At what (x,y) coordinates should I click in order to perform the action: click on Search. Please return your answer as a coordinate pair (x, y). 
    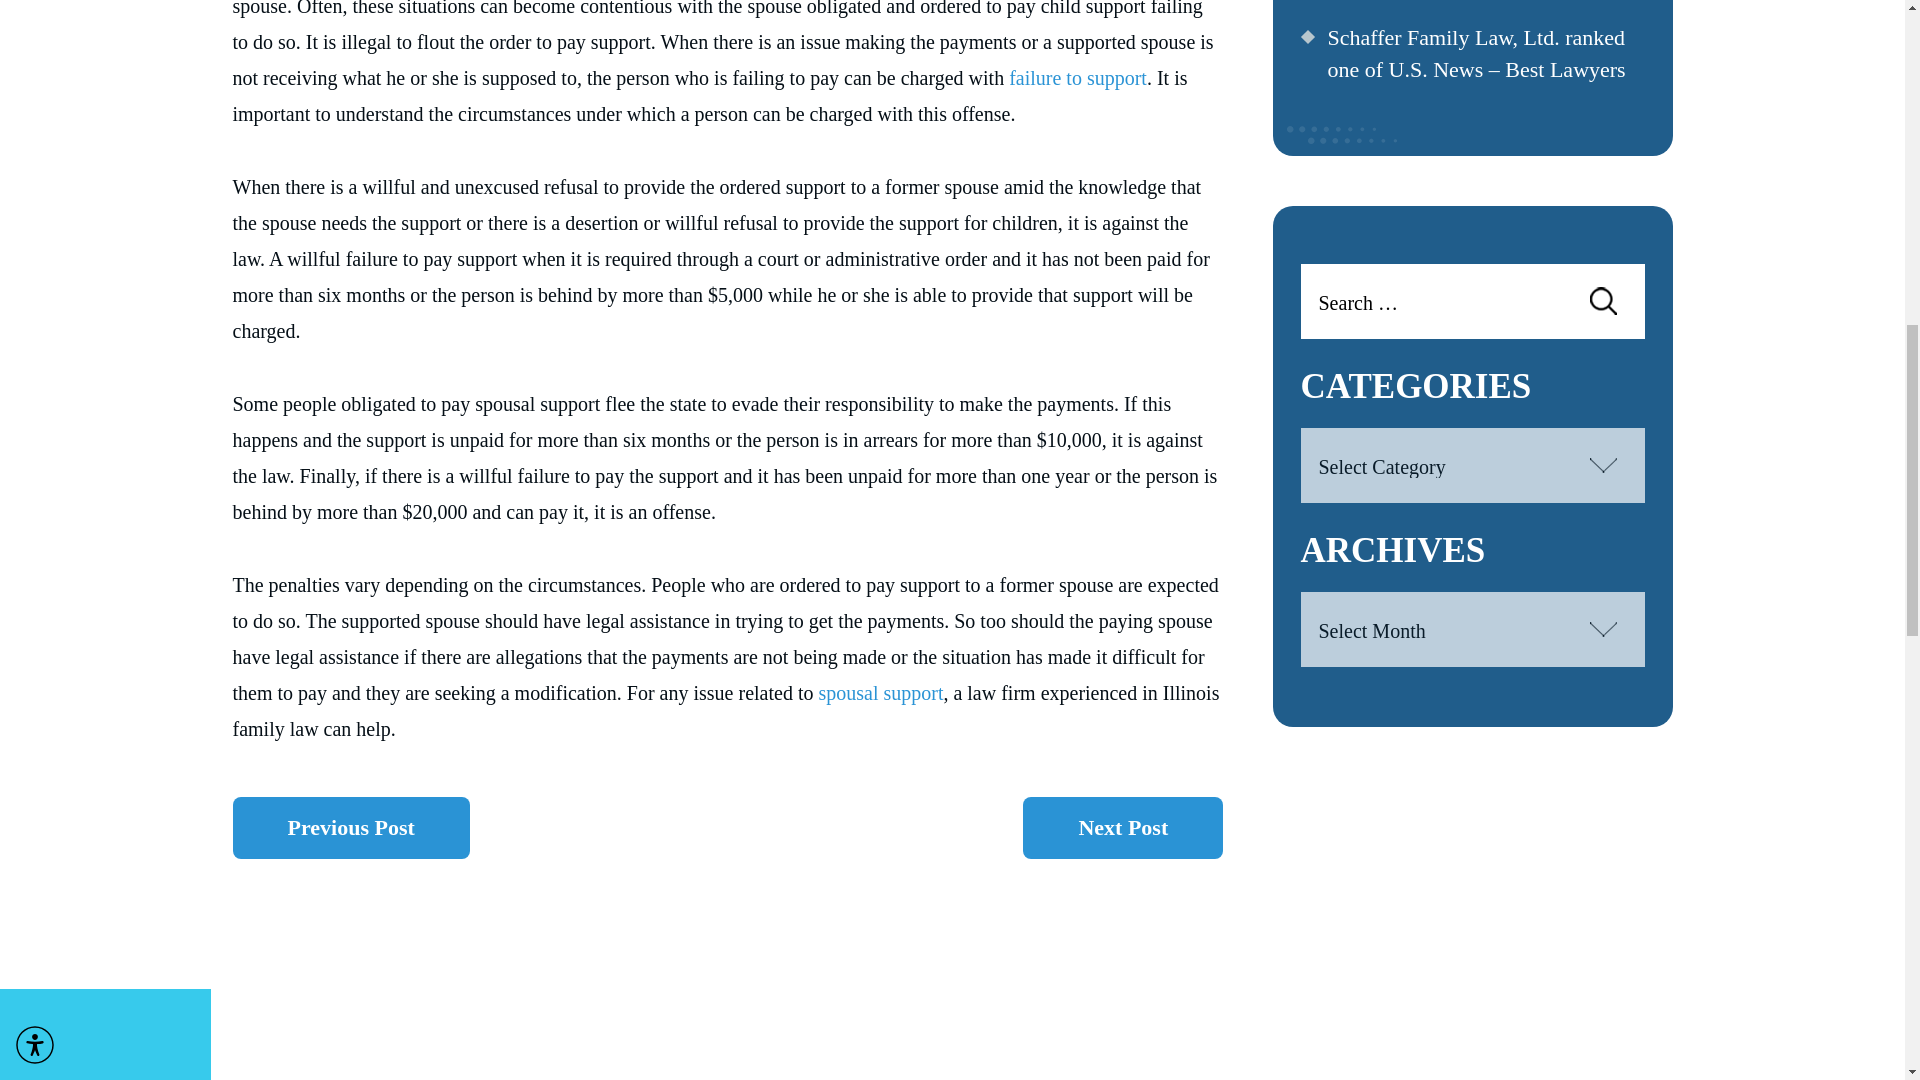
    Looking at the image, I should click on (1602, 301).